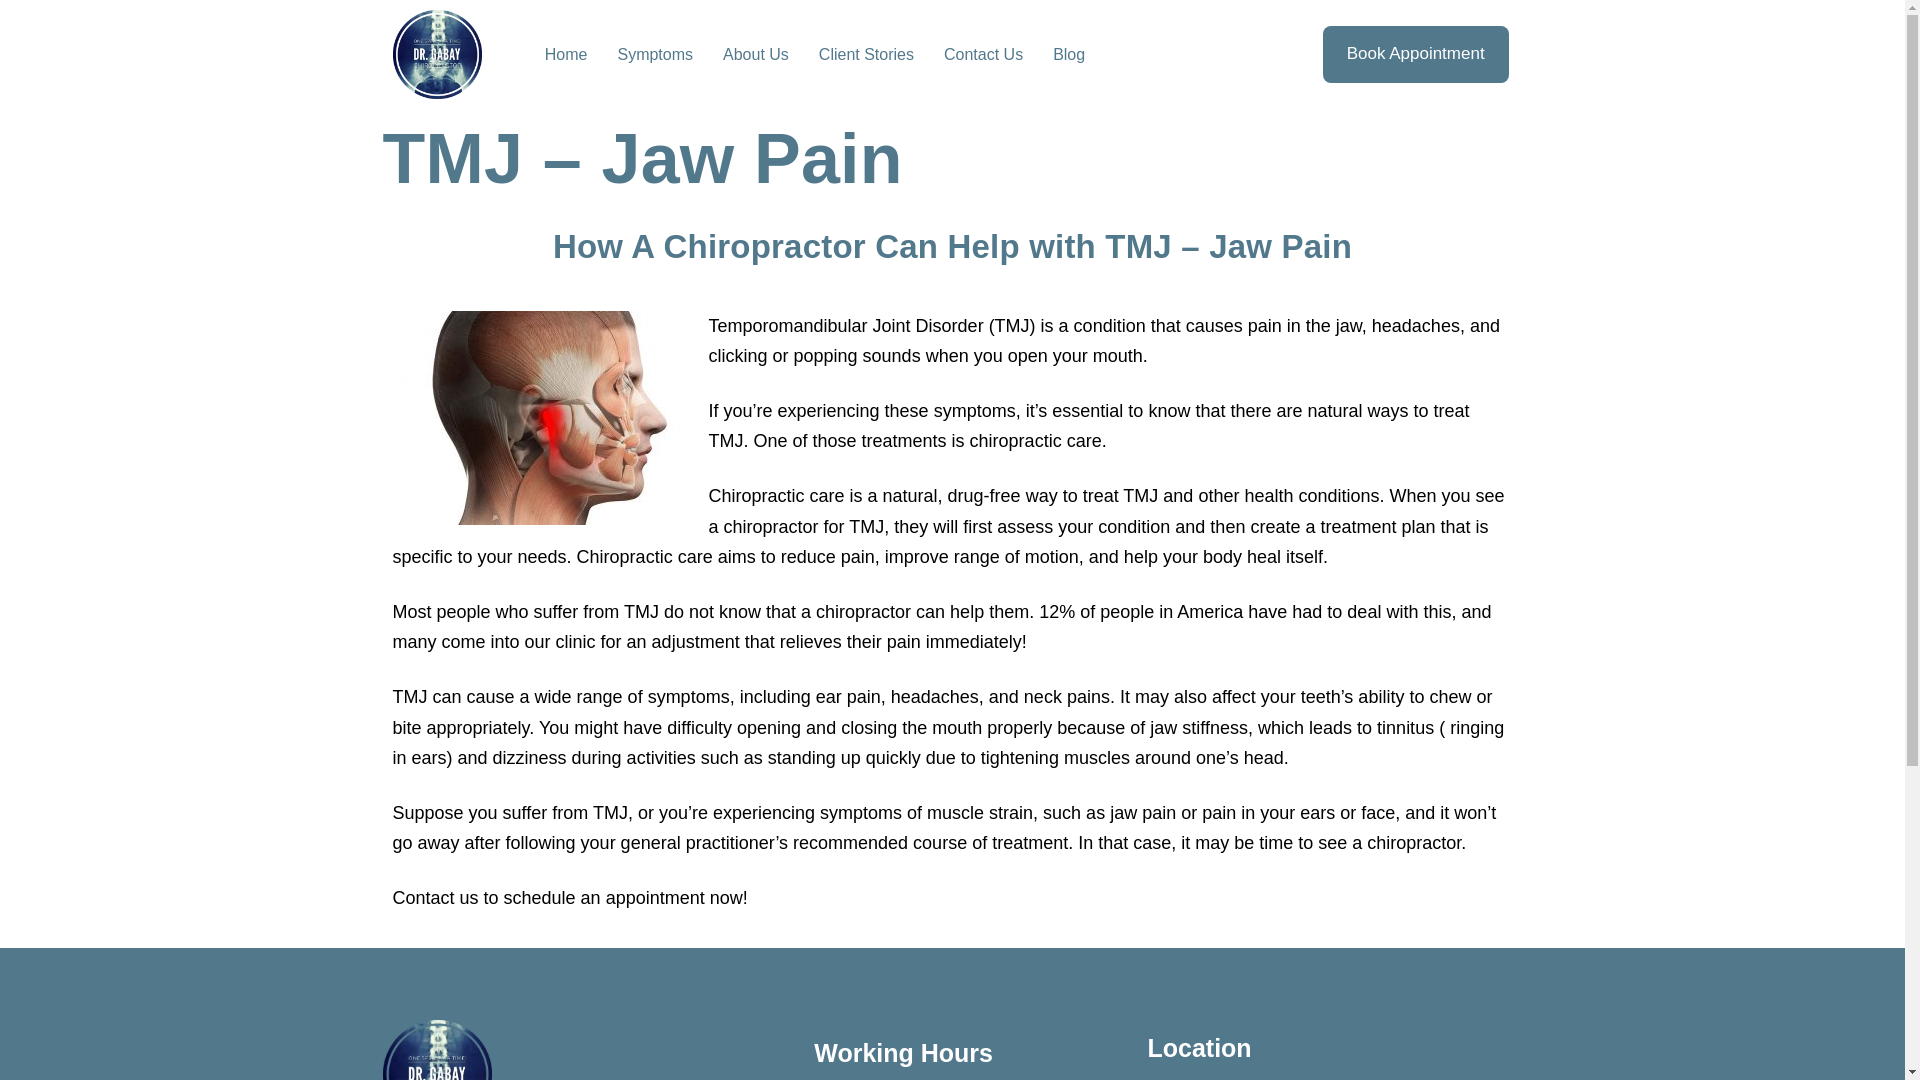 This screenshot has width=1920, height=1080. Describe the element at coordinates (984, 54) in the screenshot. I see `Contact Us` at that location.